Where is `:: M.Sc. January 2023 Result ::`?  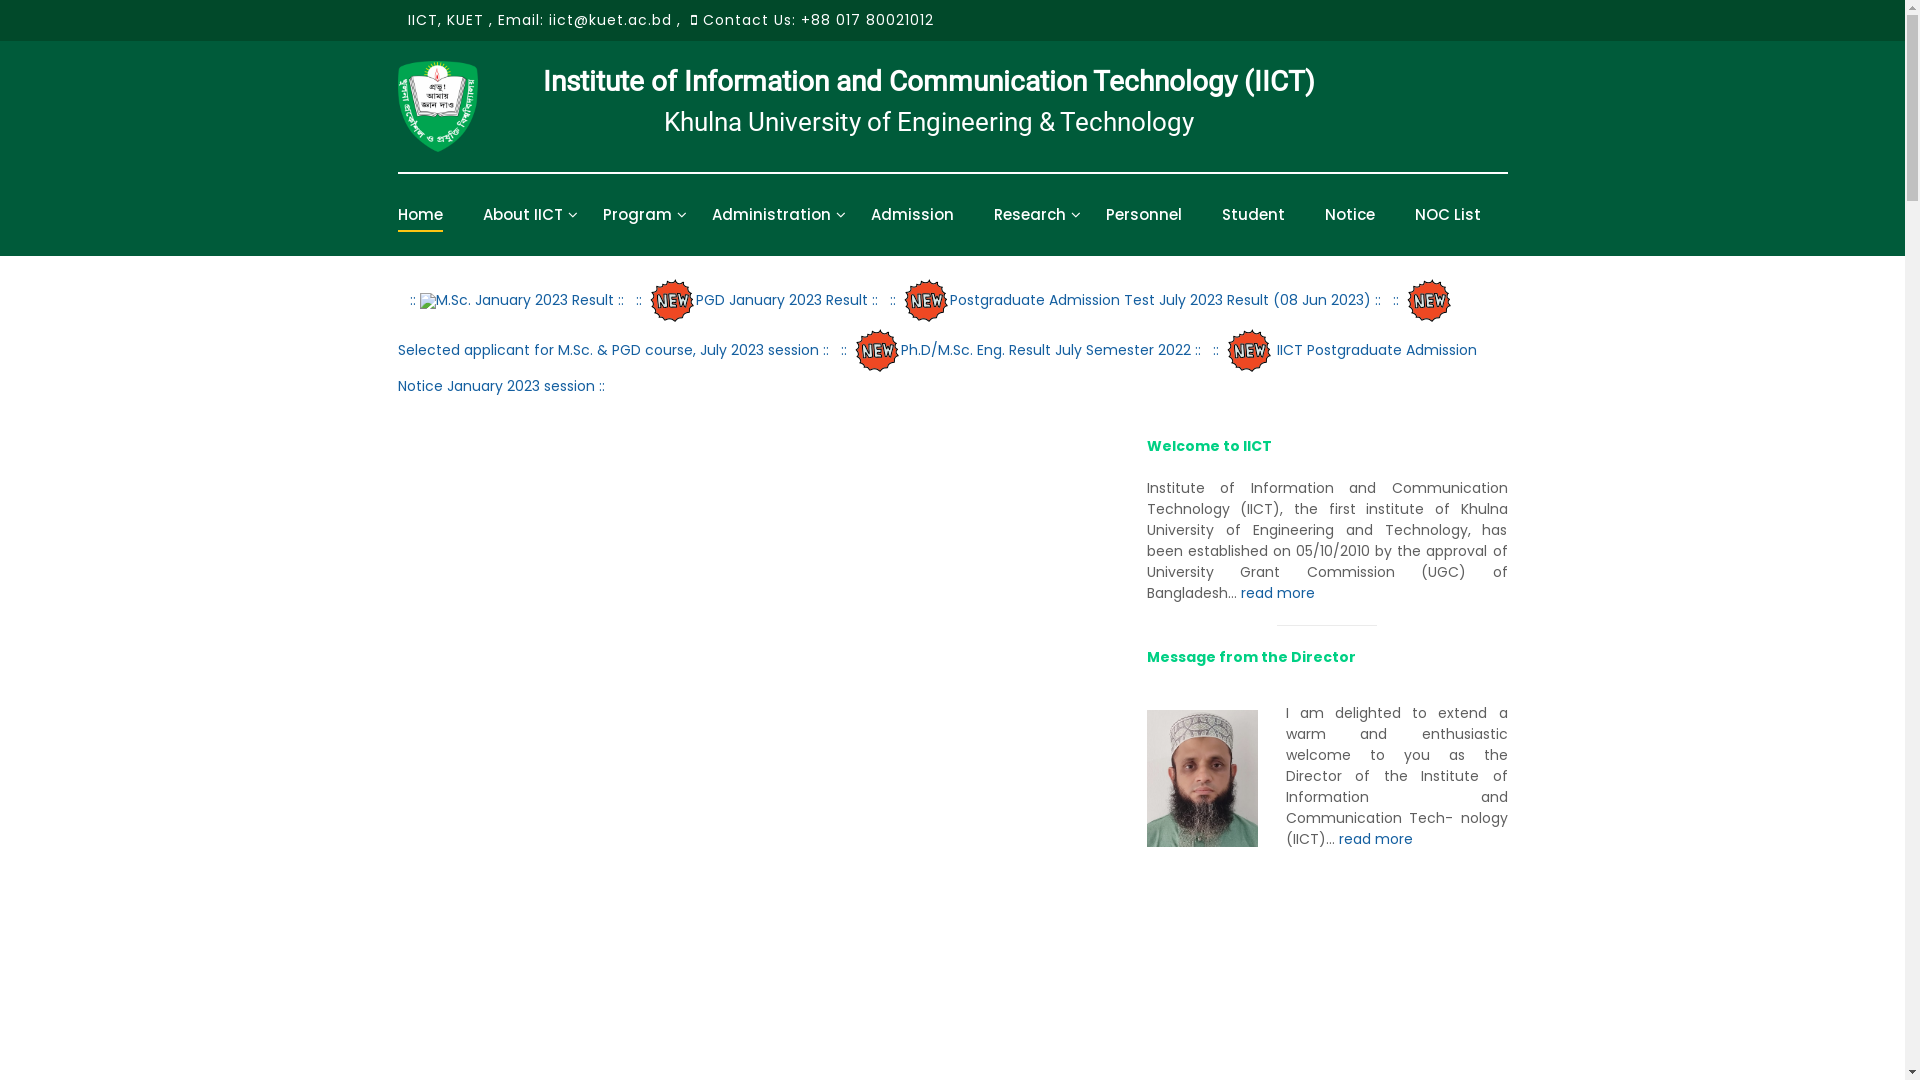 :: M.Sc. January 2023 Result :: is located at coordinates (517, 300).